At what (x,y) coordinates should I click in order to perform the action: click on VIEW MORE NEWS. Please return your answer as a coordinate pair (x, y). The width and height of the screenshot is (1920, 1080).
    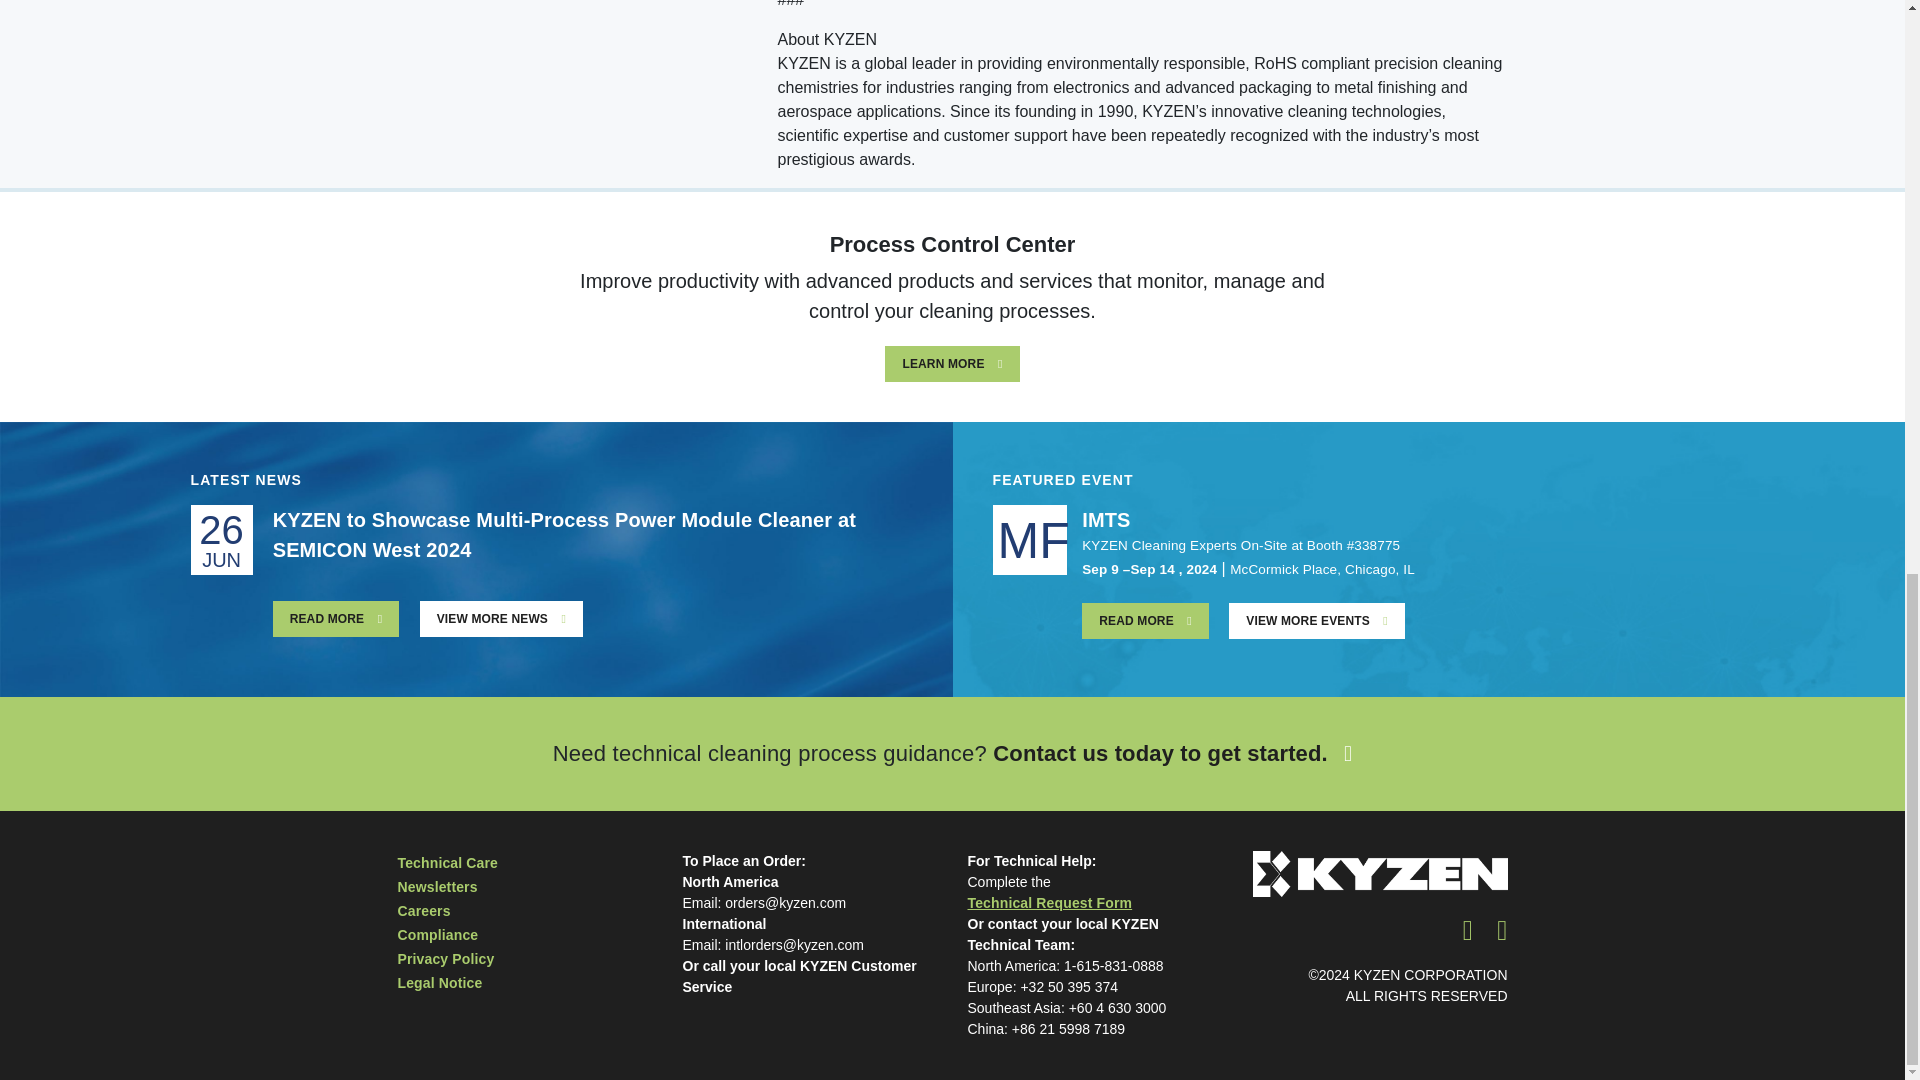
    Looking at the image, I should click on (502, 618).